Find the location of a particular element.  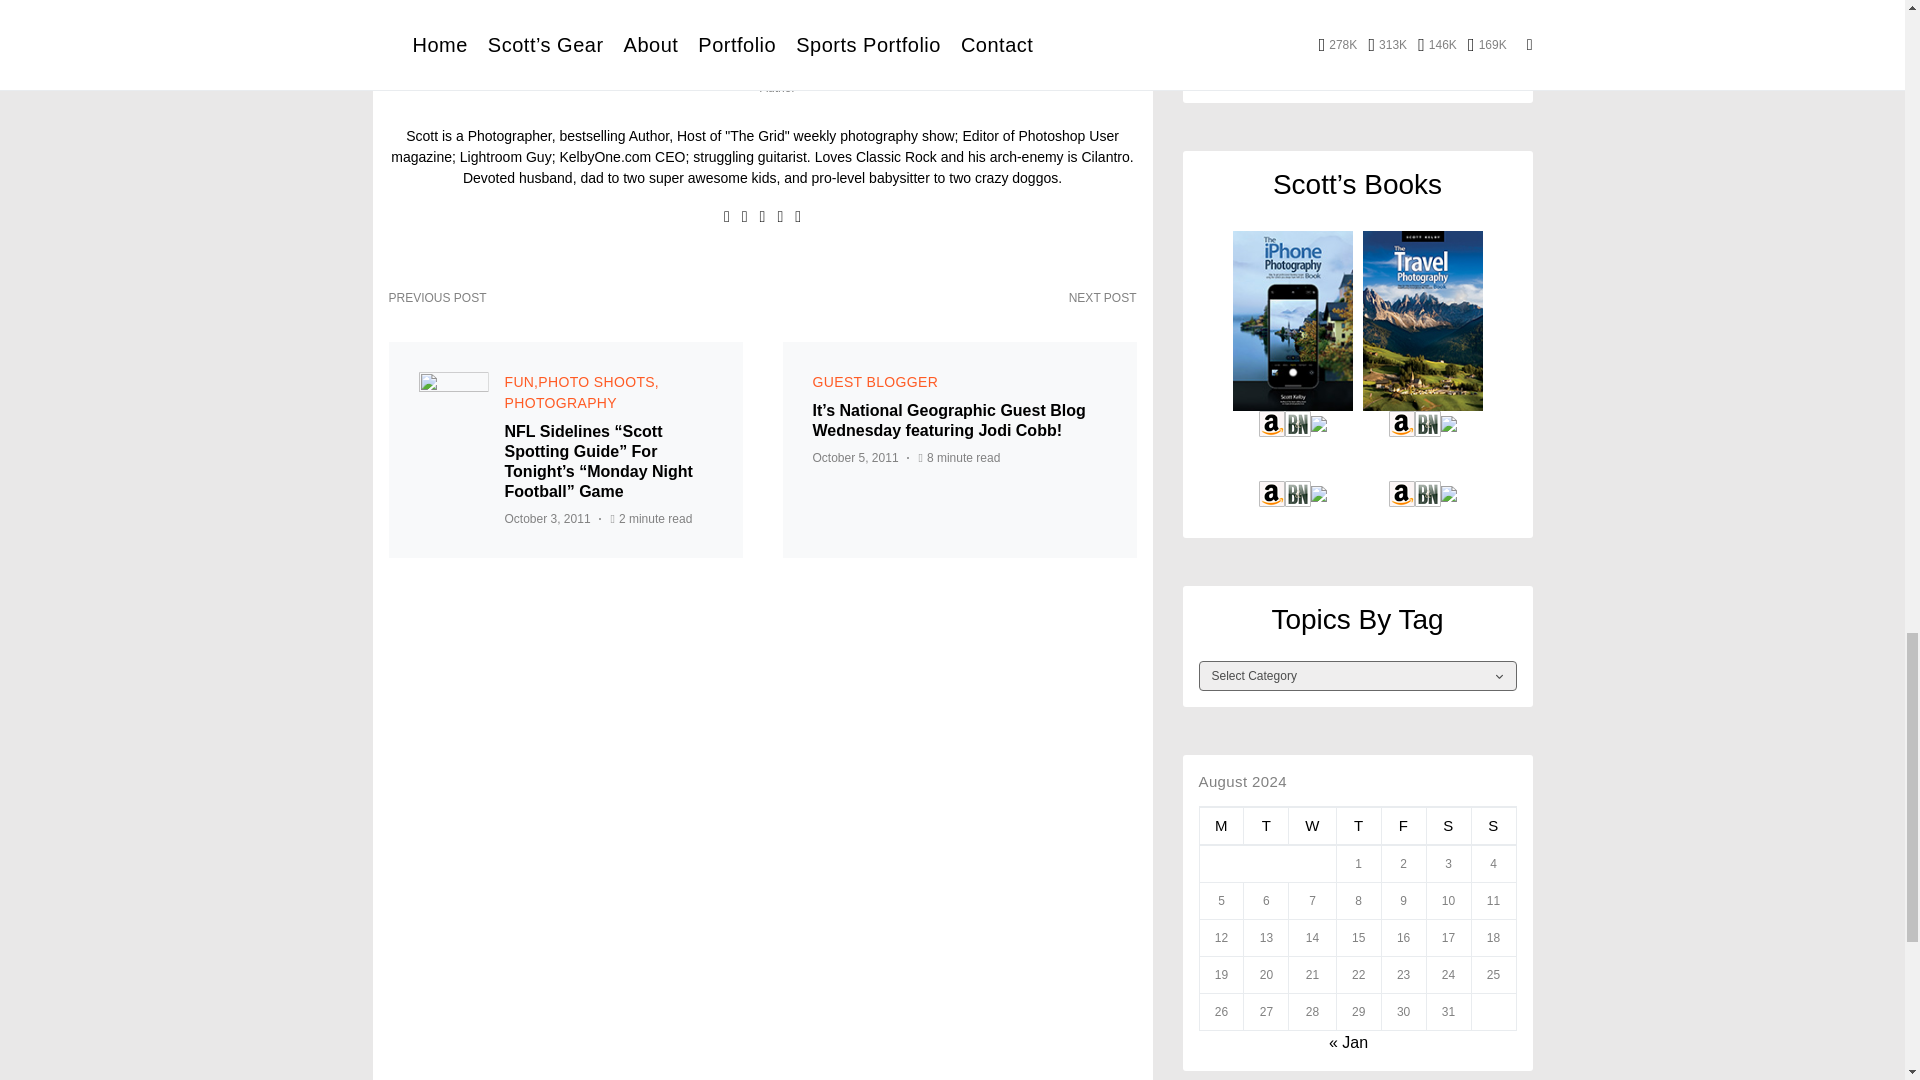

Wednesday is located at coordinates (1312, 825).